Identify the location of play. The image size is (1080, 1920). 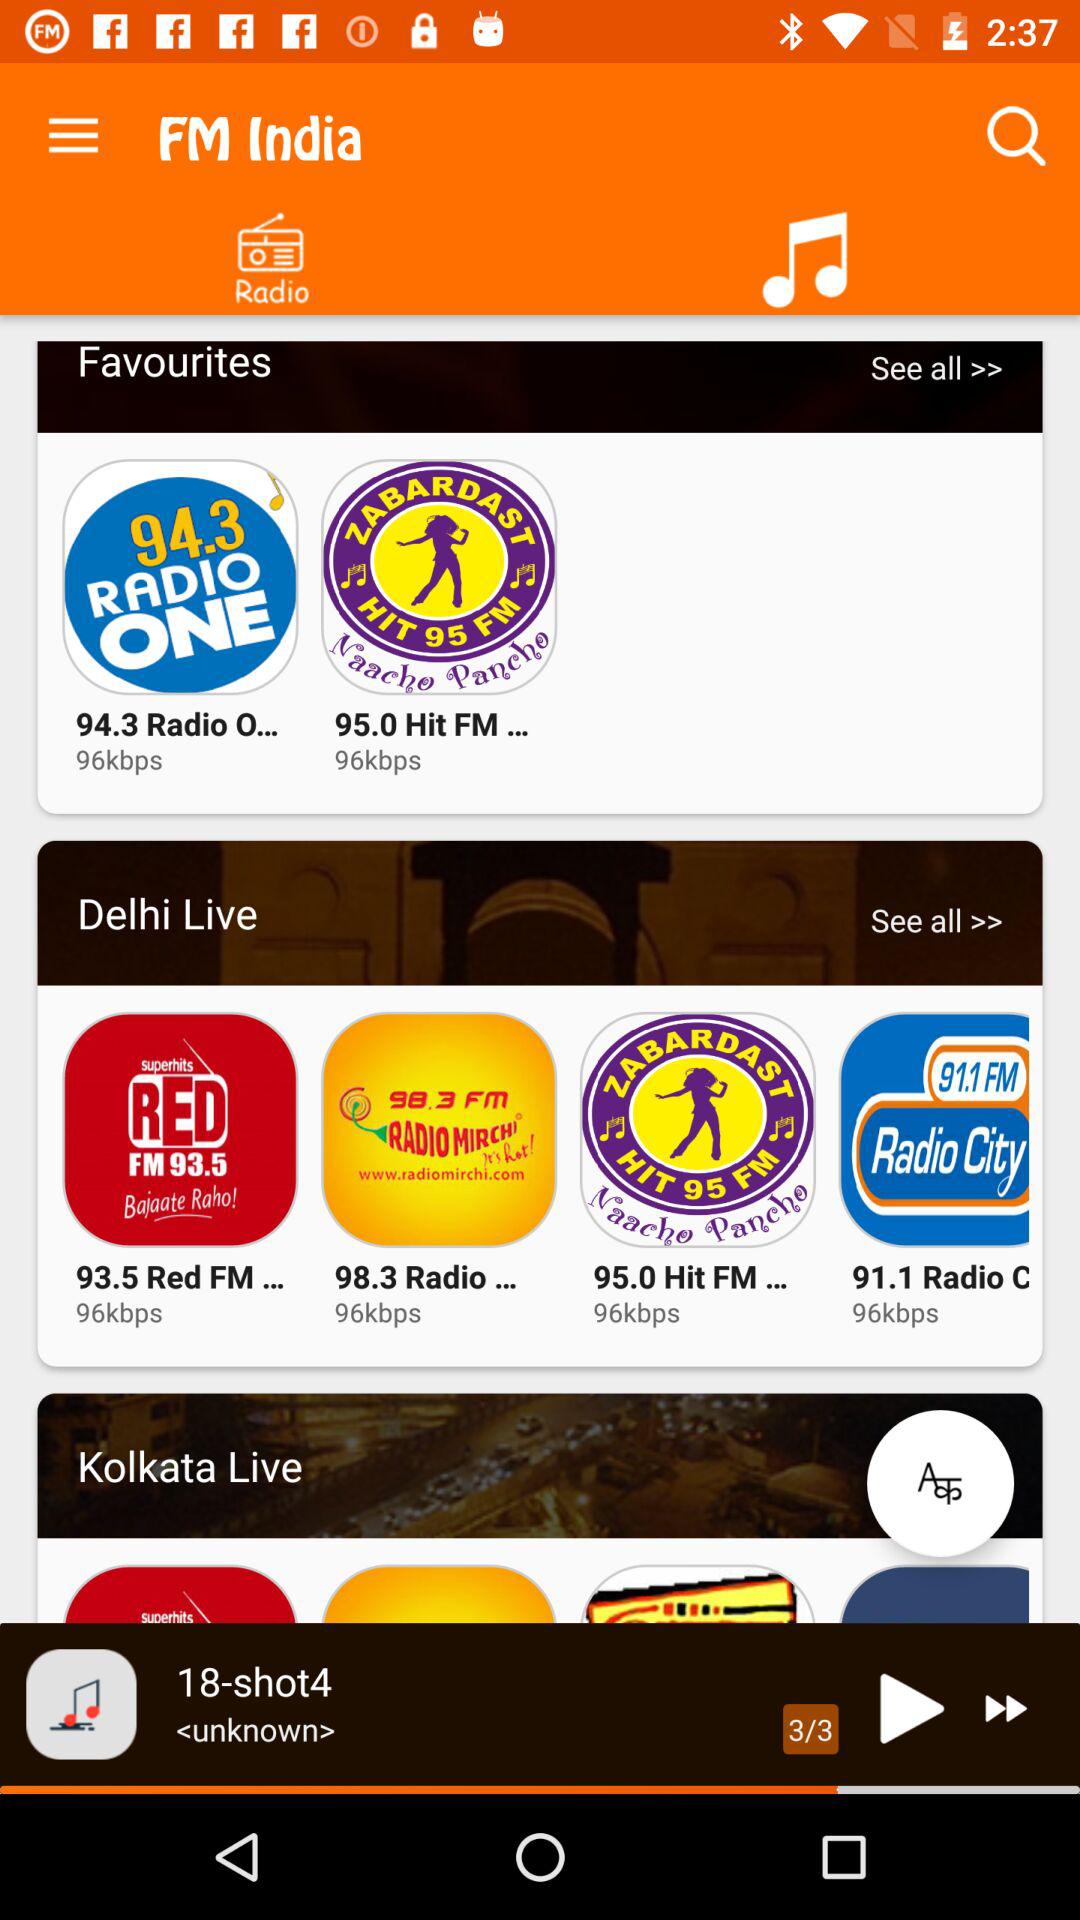
(906, 1708).